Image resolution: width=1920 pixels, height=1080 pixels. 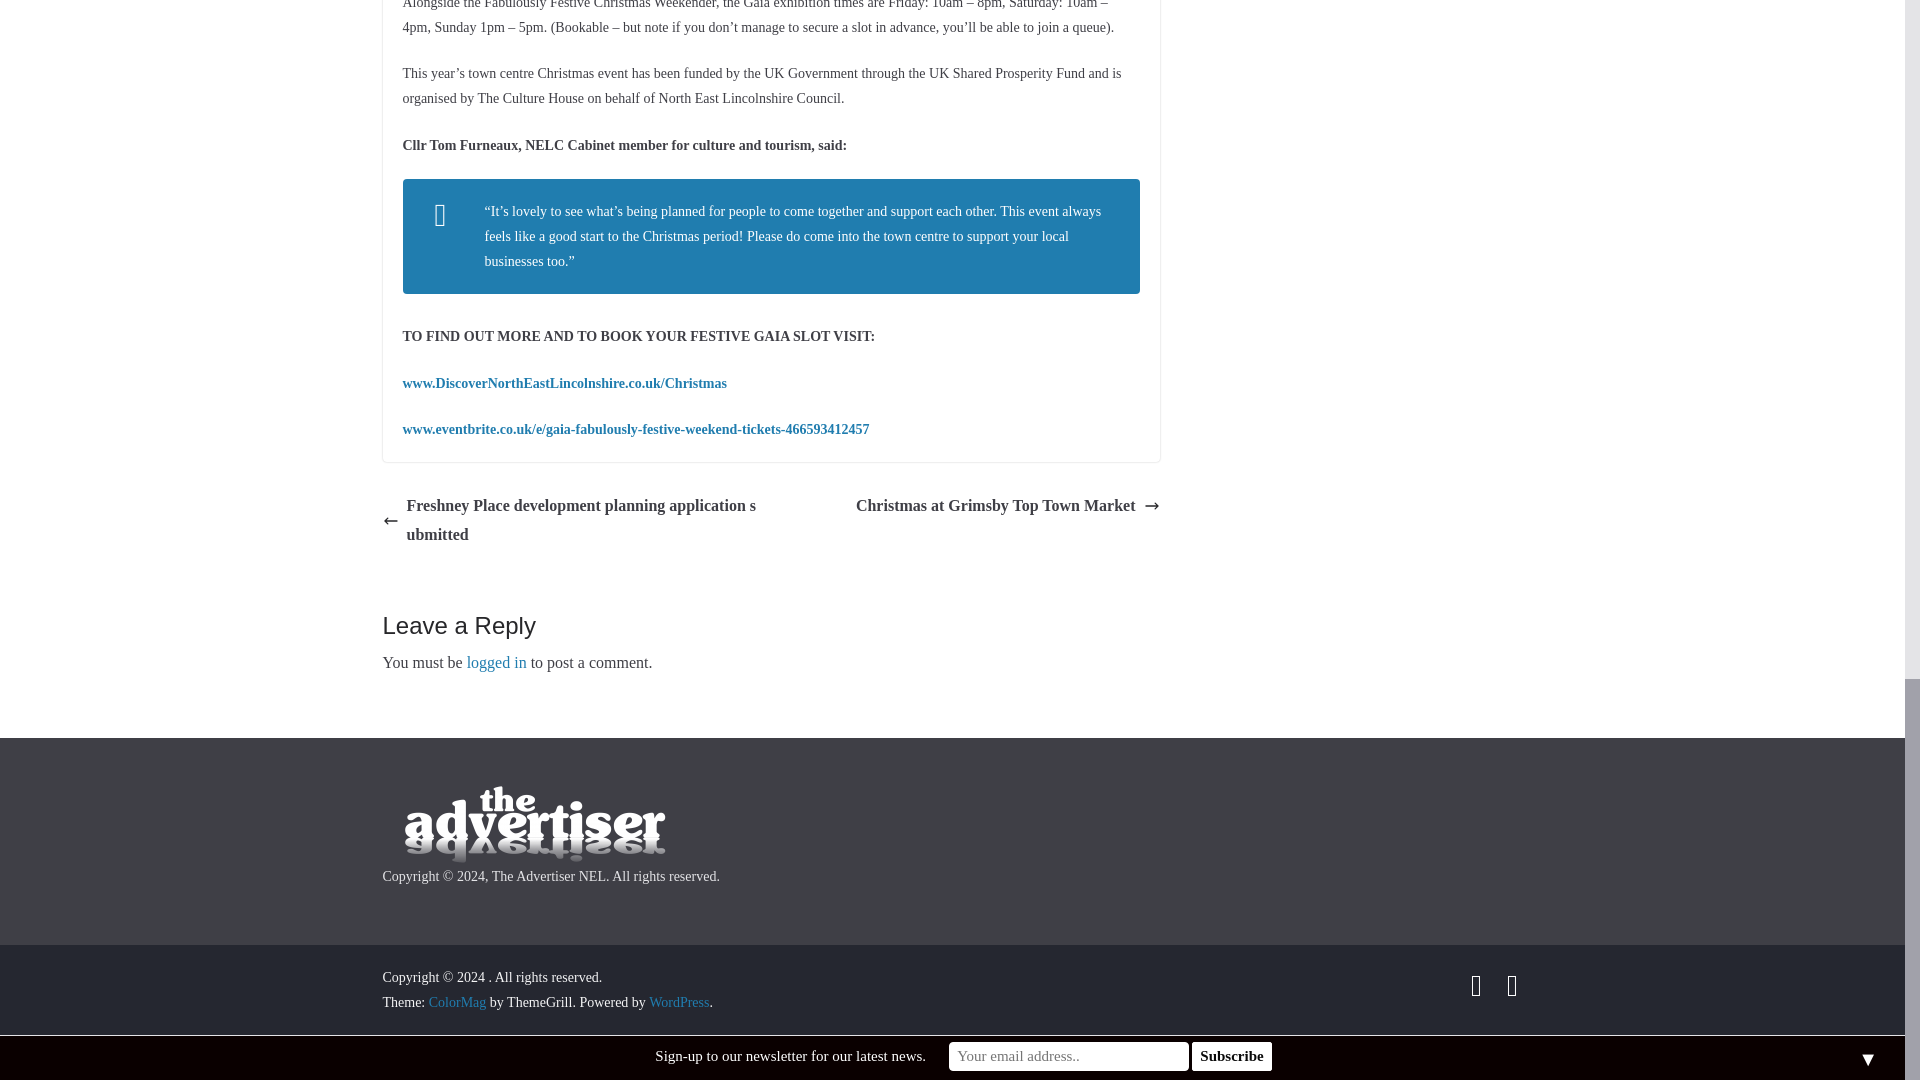 What do you see at coordinates (678, 1002) in the screenshot?
I see `WordPress` at bounding box center [678, 1002].